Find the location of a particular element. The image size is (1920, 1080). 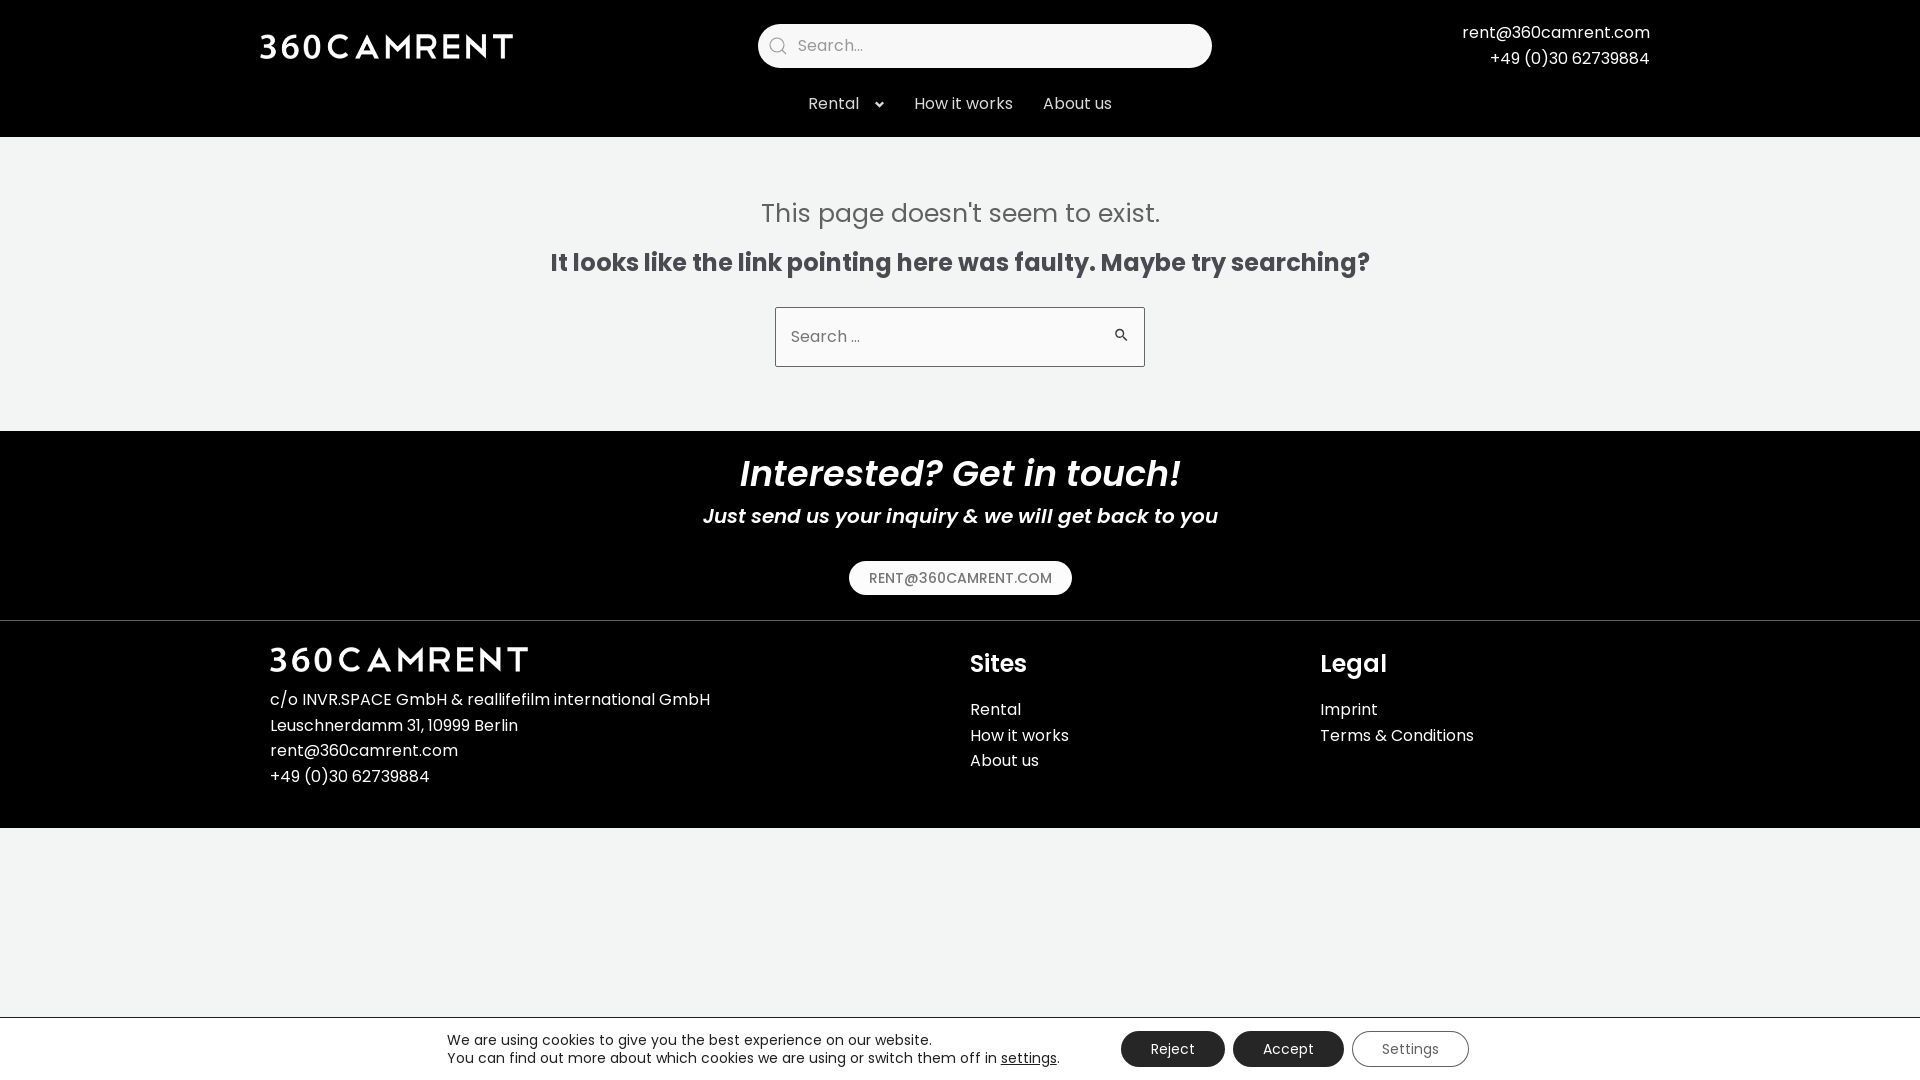

Accept is located at coordinates (1288, 1049).